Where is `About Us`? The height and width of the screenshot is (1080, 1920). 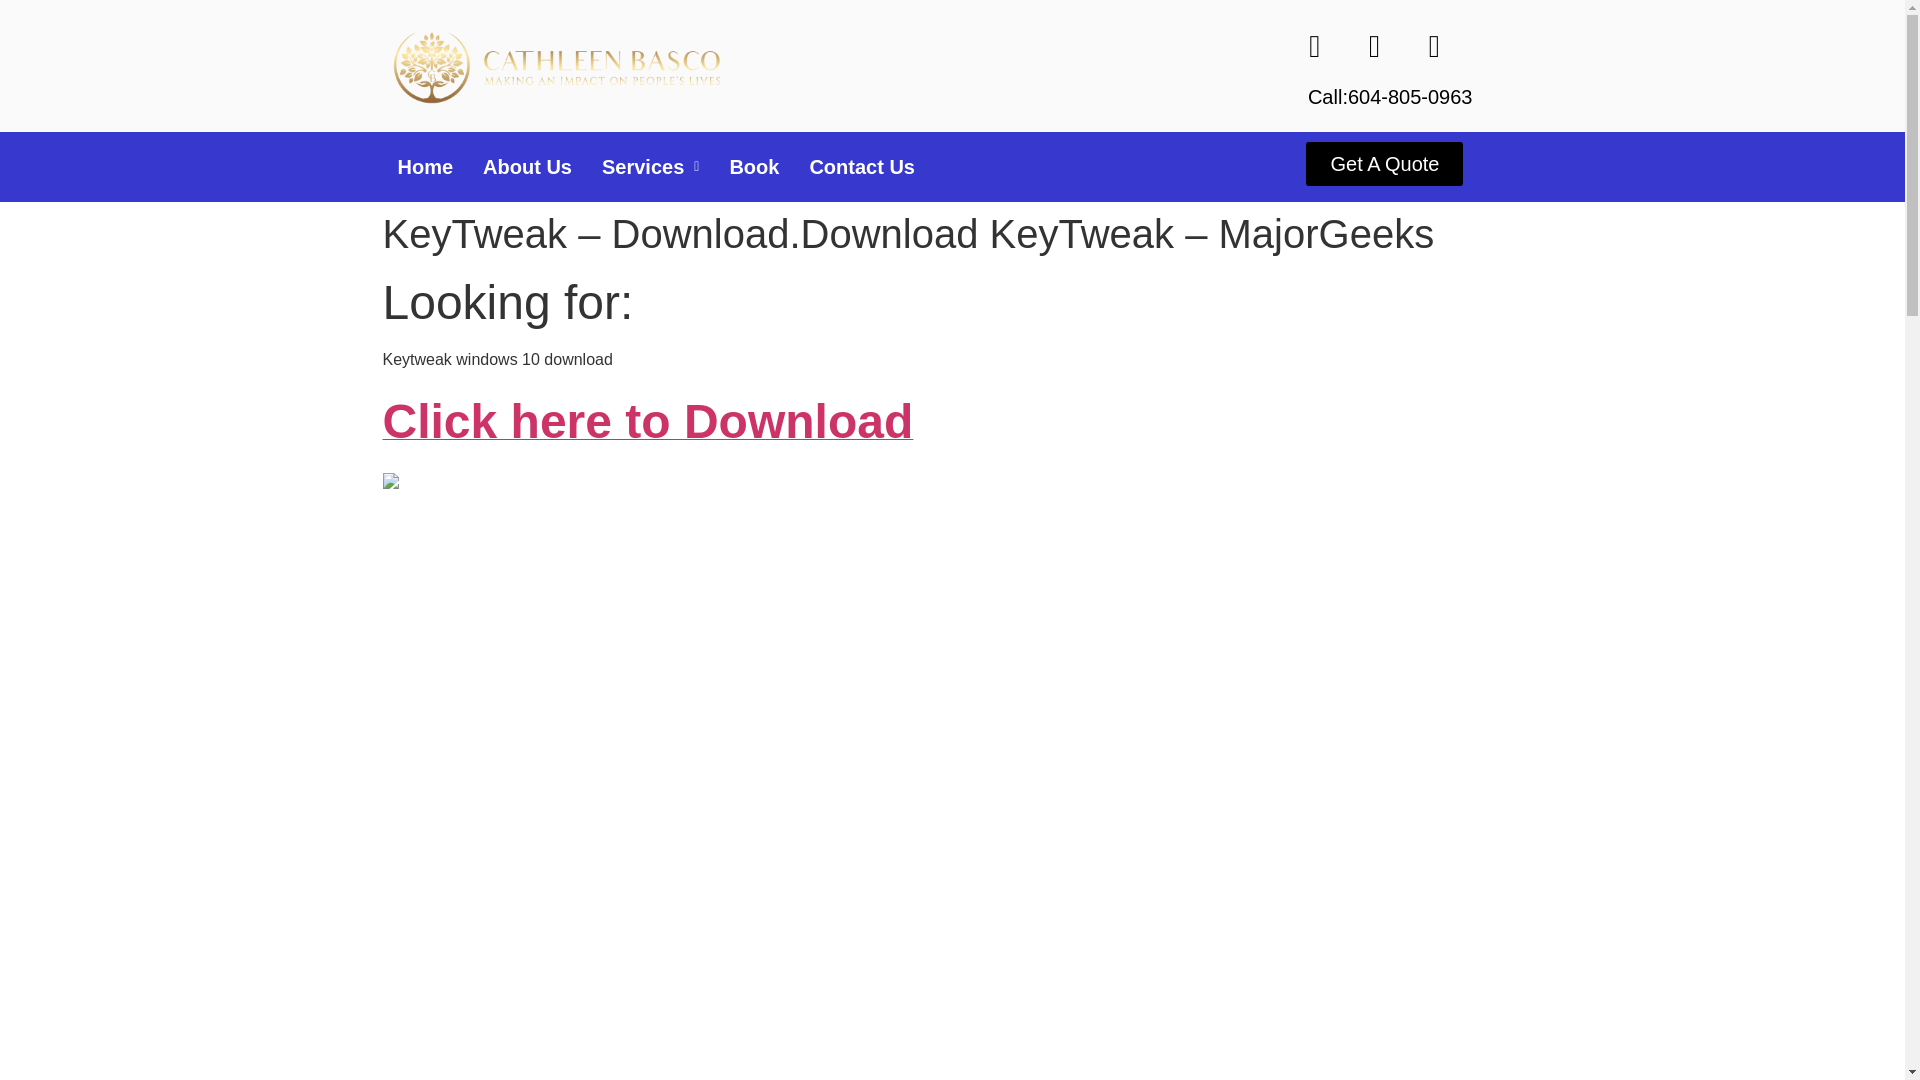 About Us is located at coordinates (528, 166).